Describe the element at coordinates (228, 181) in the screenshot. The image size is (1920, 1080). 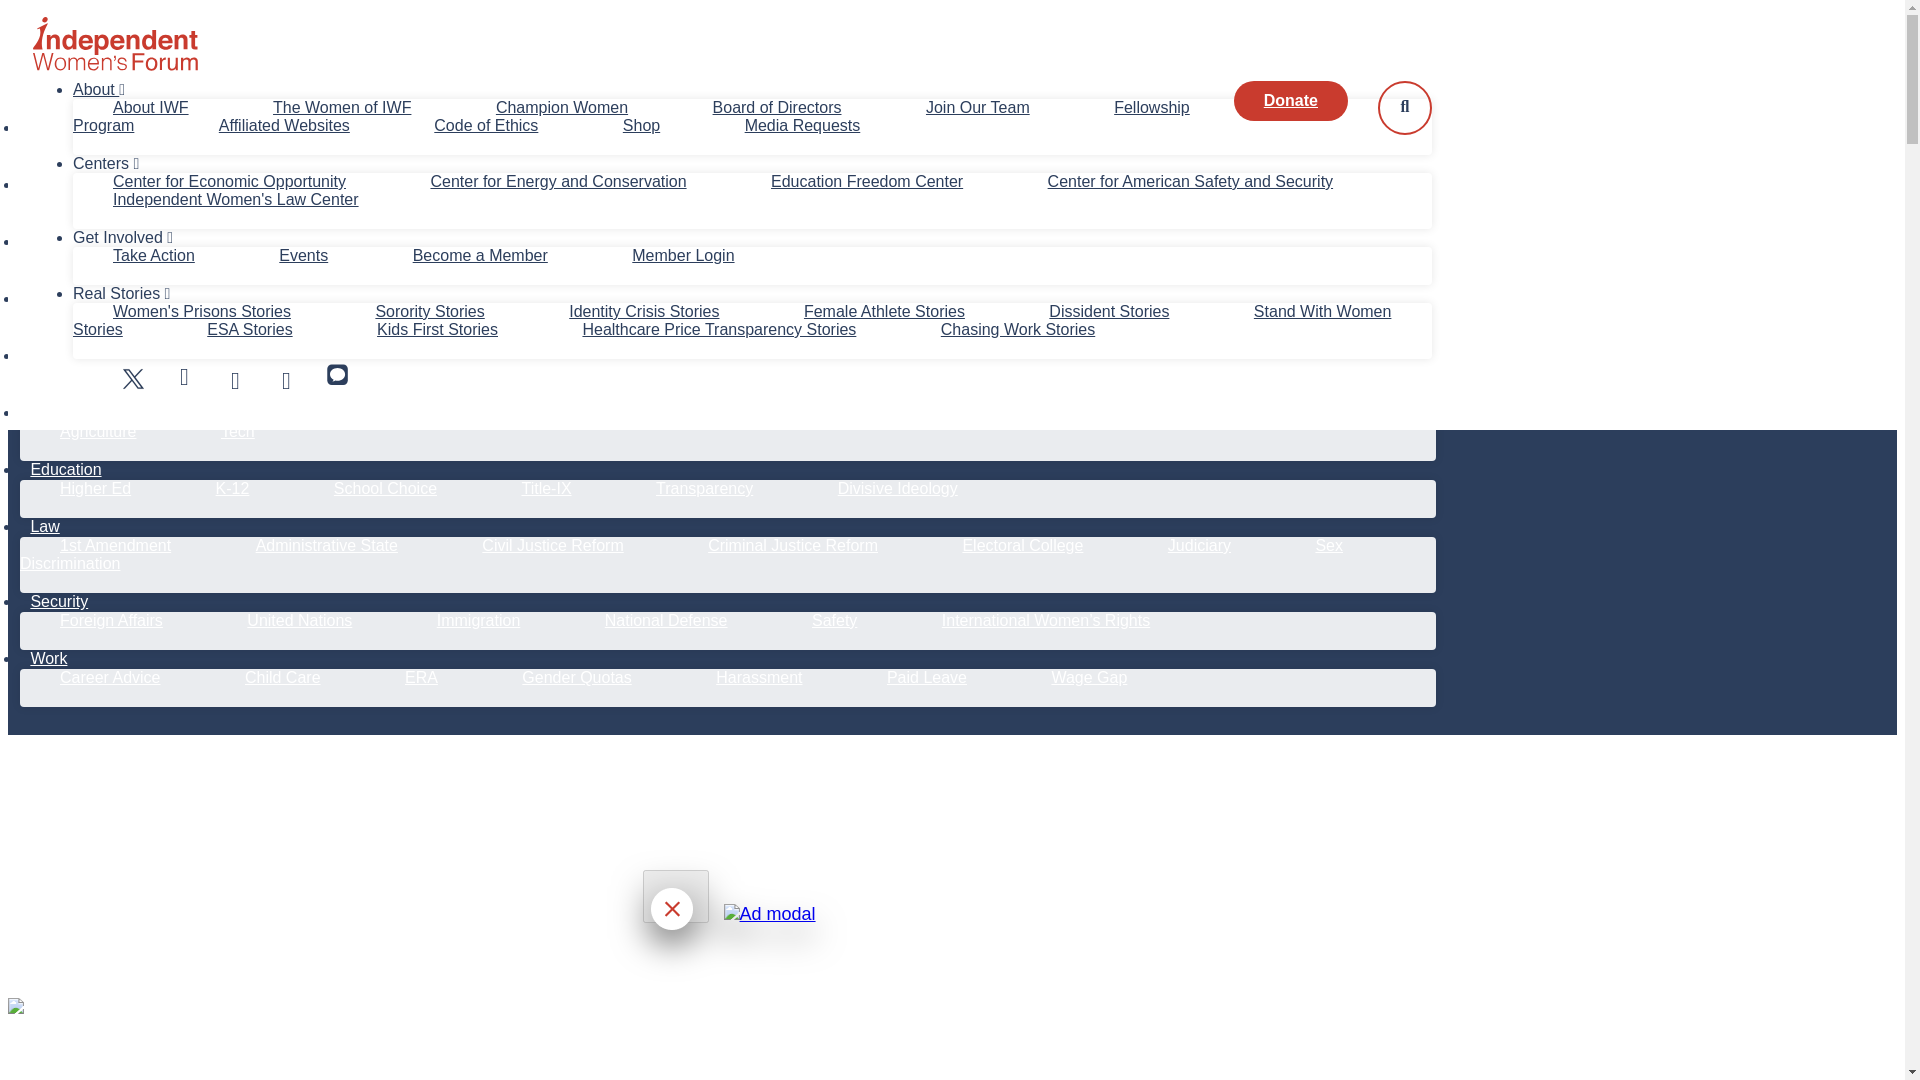
I see `Center for Economic Opportunity` at that location.